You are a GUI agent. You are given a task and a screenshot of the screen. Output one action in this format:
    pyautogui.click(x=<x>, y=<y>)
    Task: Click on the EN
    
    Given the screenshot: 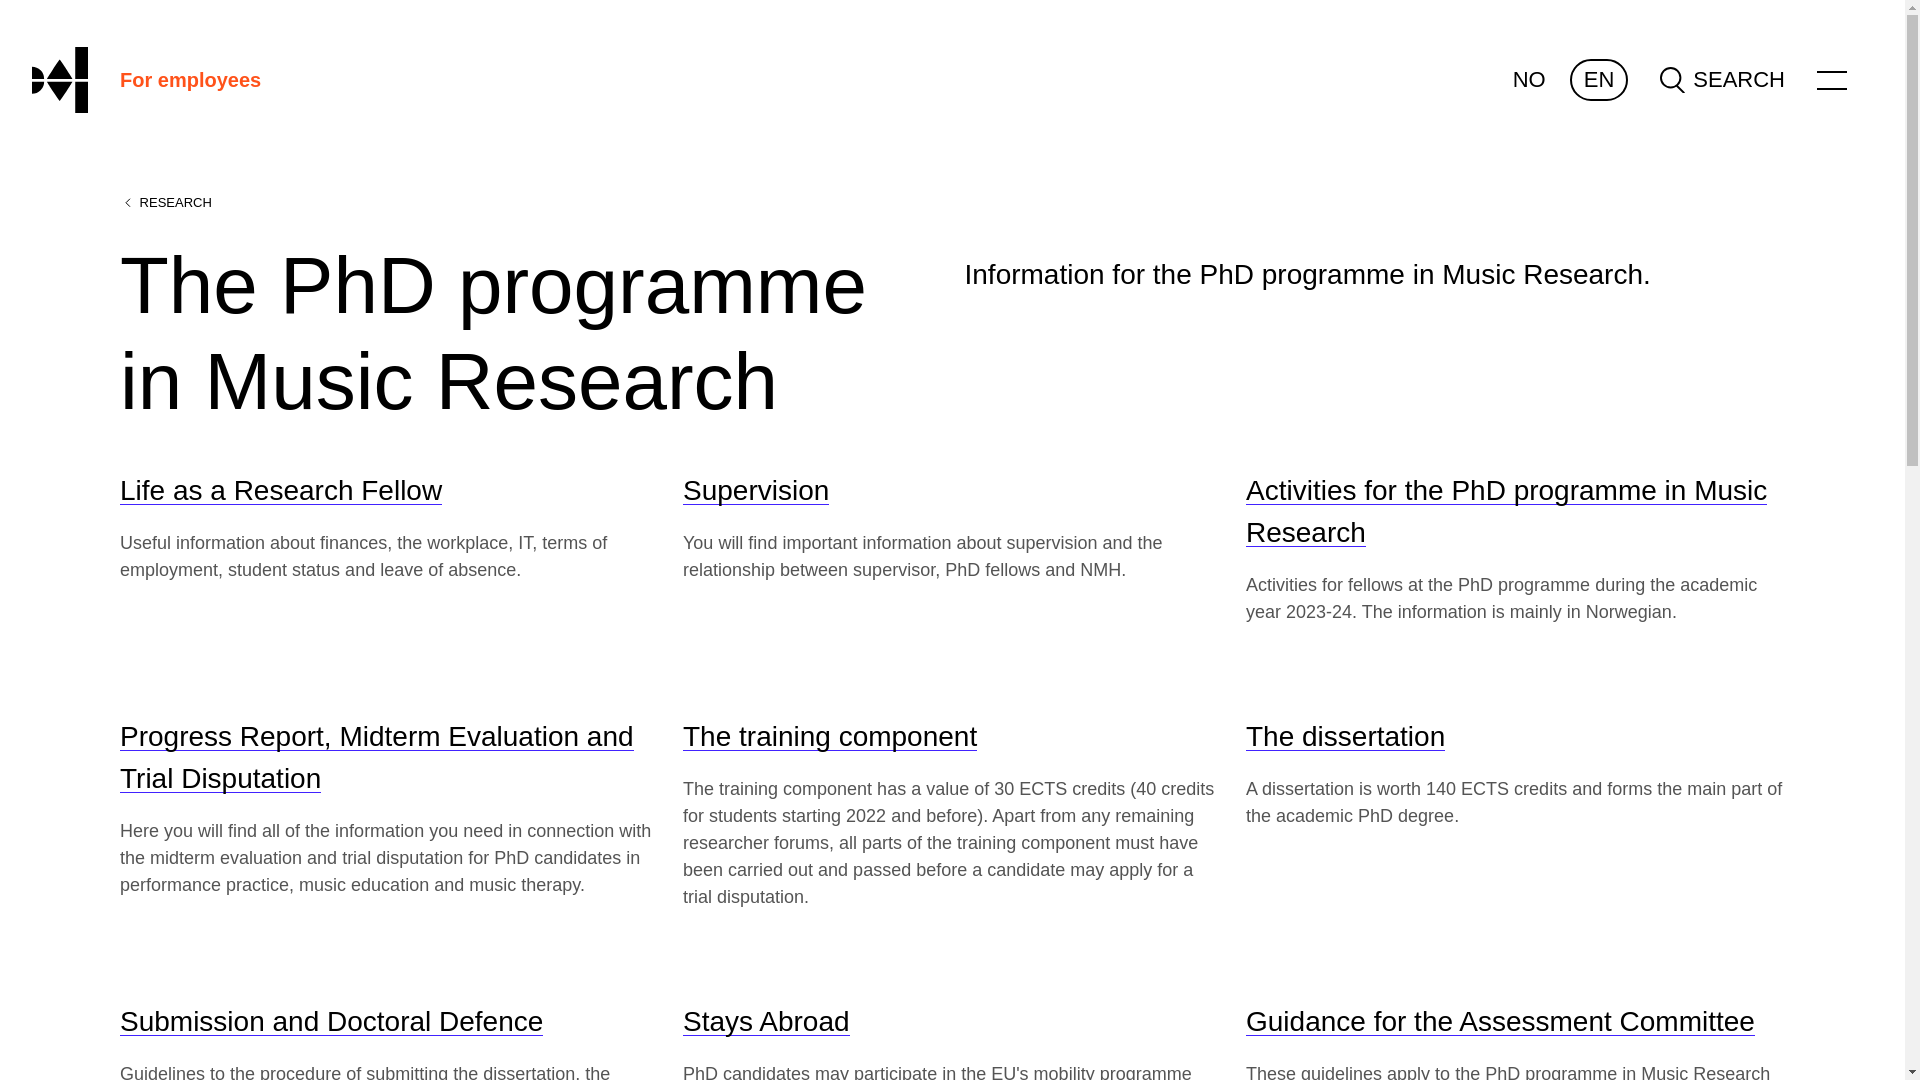 What is the action you would take?
    pyautogui.click(x=1599, y=80)
    